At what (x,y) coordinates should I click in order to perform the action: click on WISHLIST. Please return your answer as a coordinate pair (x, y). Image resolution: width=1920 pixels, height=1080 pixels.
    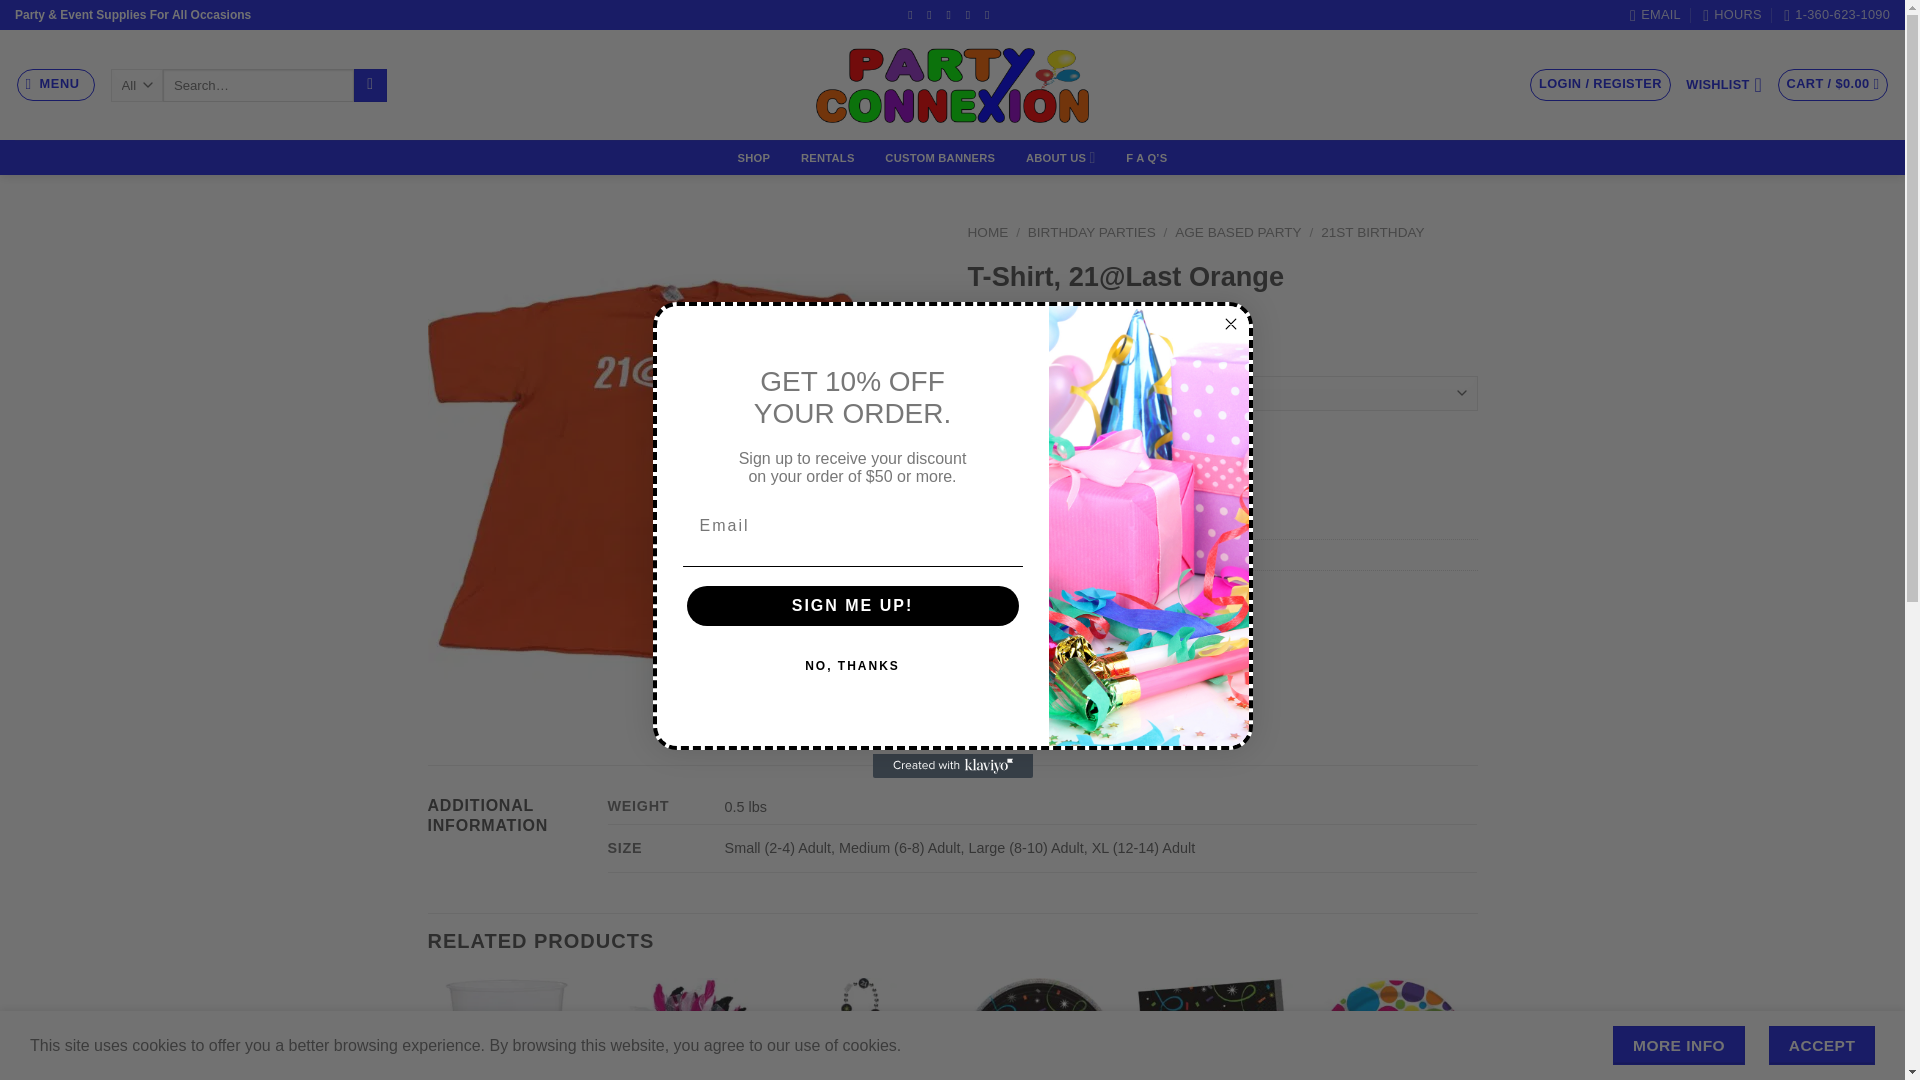
    Looking at the image, I should click on (1724, 84).